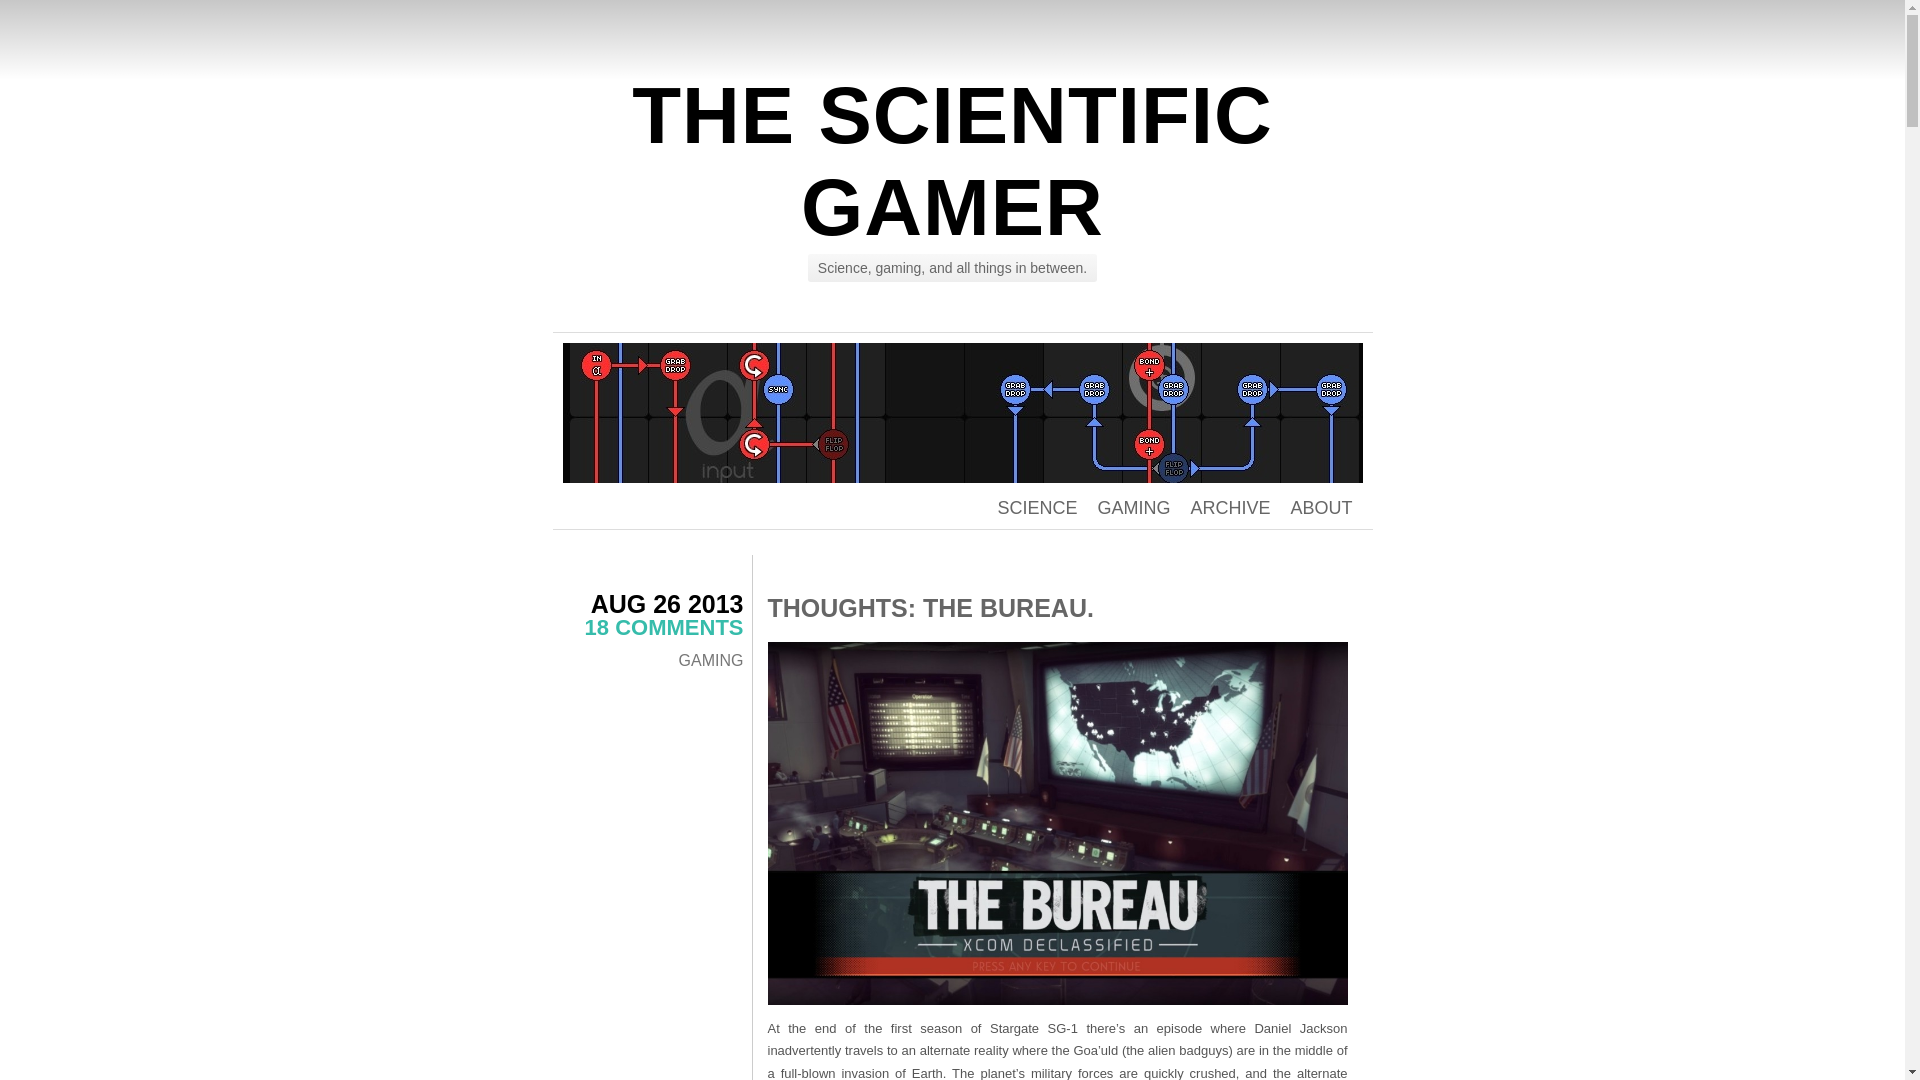 The width and height of the screenshot is (1920, 1080). What do you see at coordinates (668, 603) in the screenshot?
I see `AUG 26 2013` at bounding box center [668, 603].